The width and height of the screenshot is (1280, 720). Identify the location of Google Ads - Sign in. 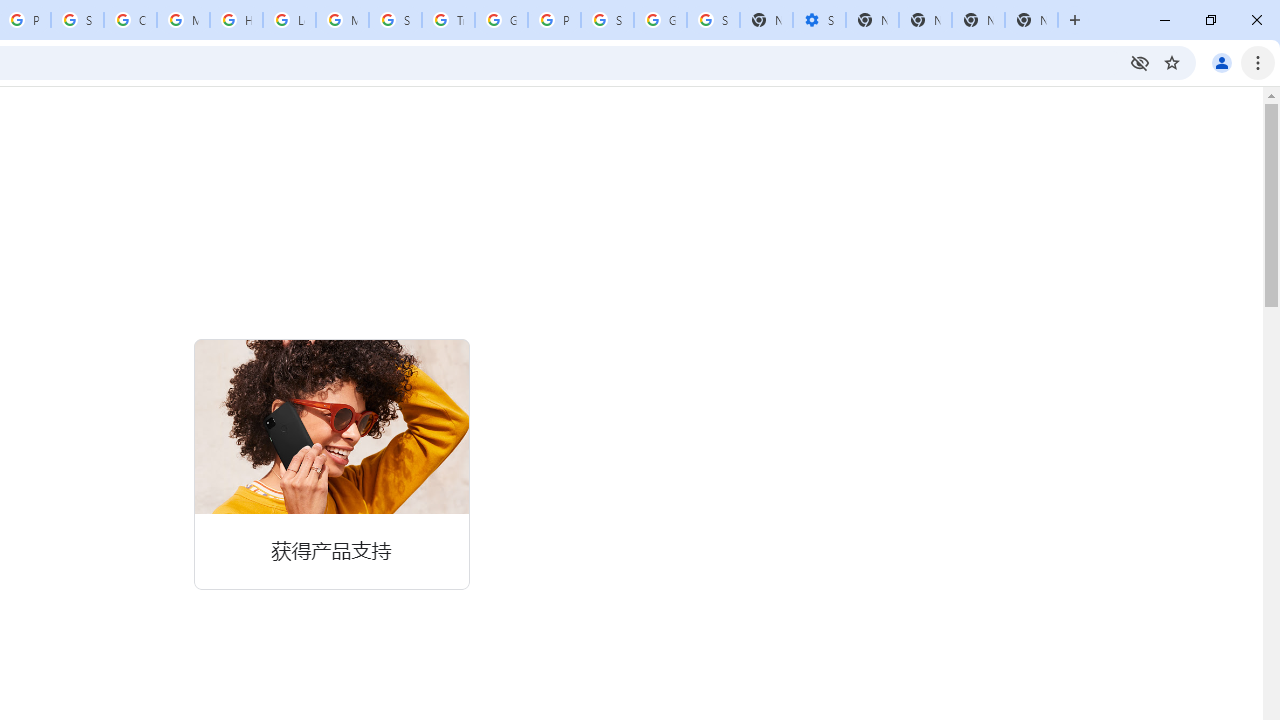
(501, 20).